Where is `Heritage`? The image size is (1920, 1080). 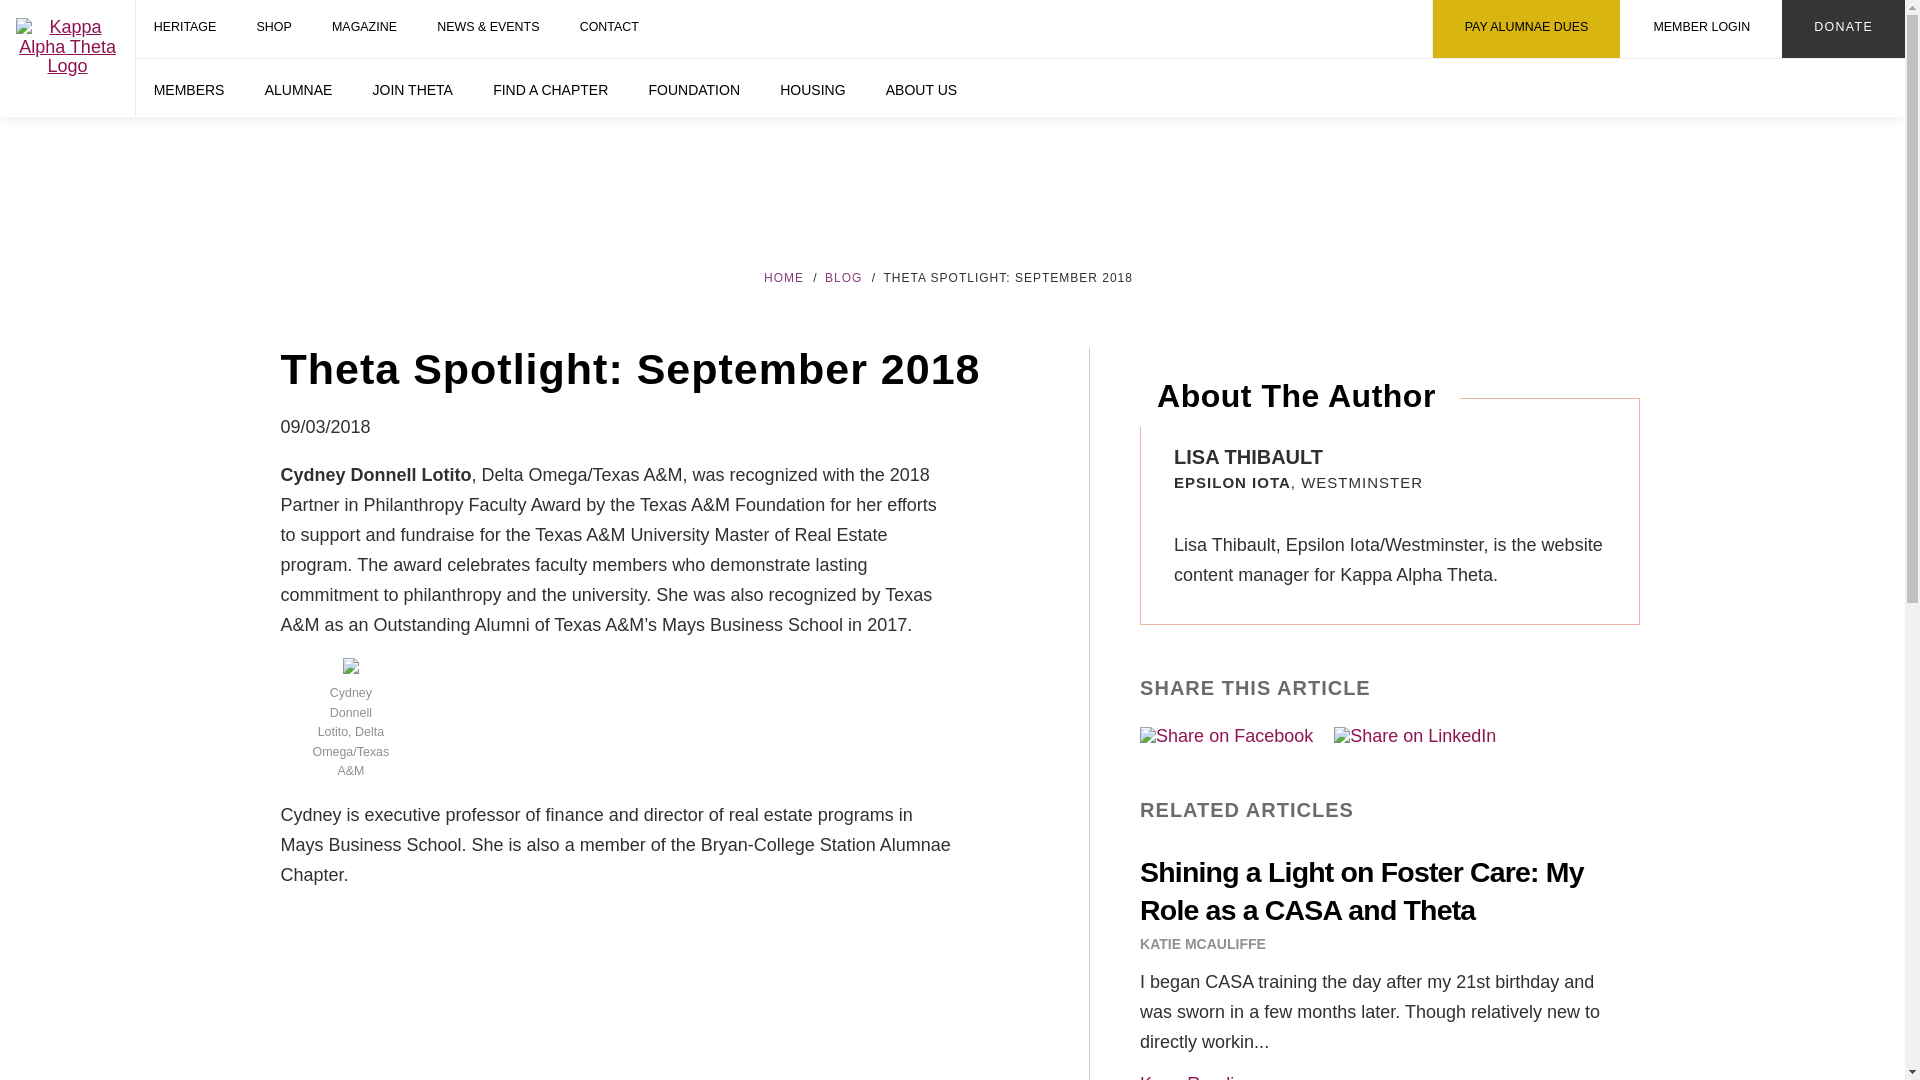
Heritage is located at coordinates (185, 29).